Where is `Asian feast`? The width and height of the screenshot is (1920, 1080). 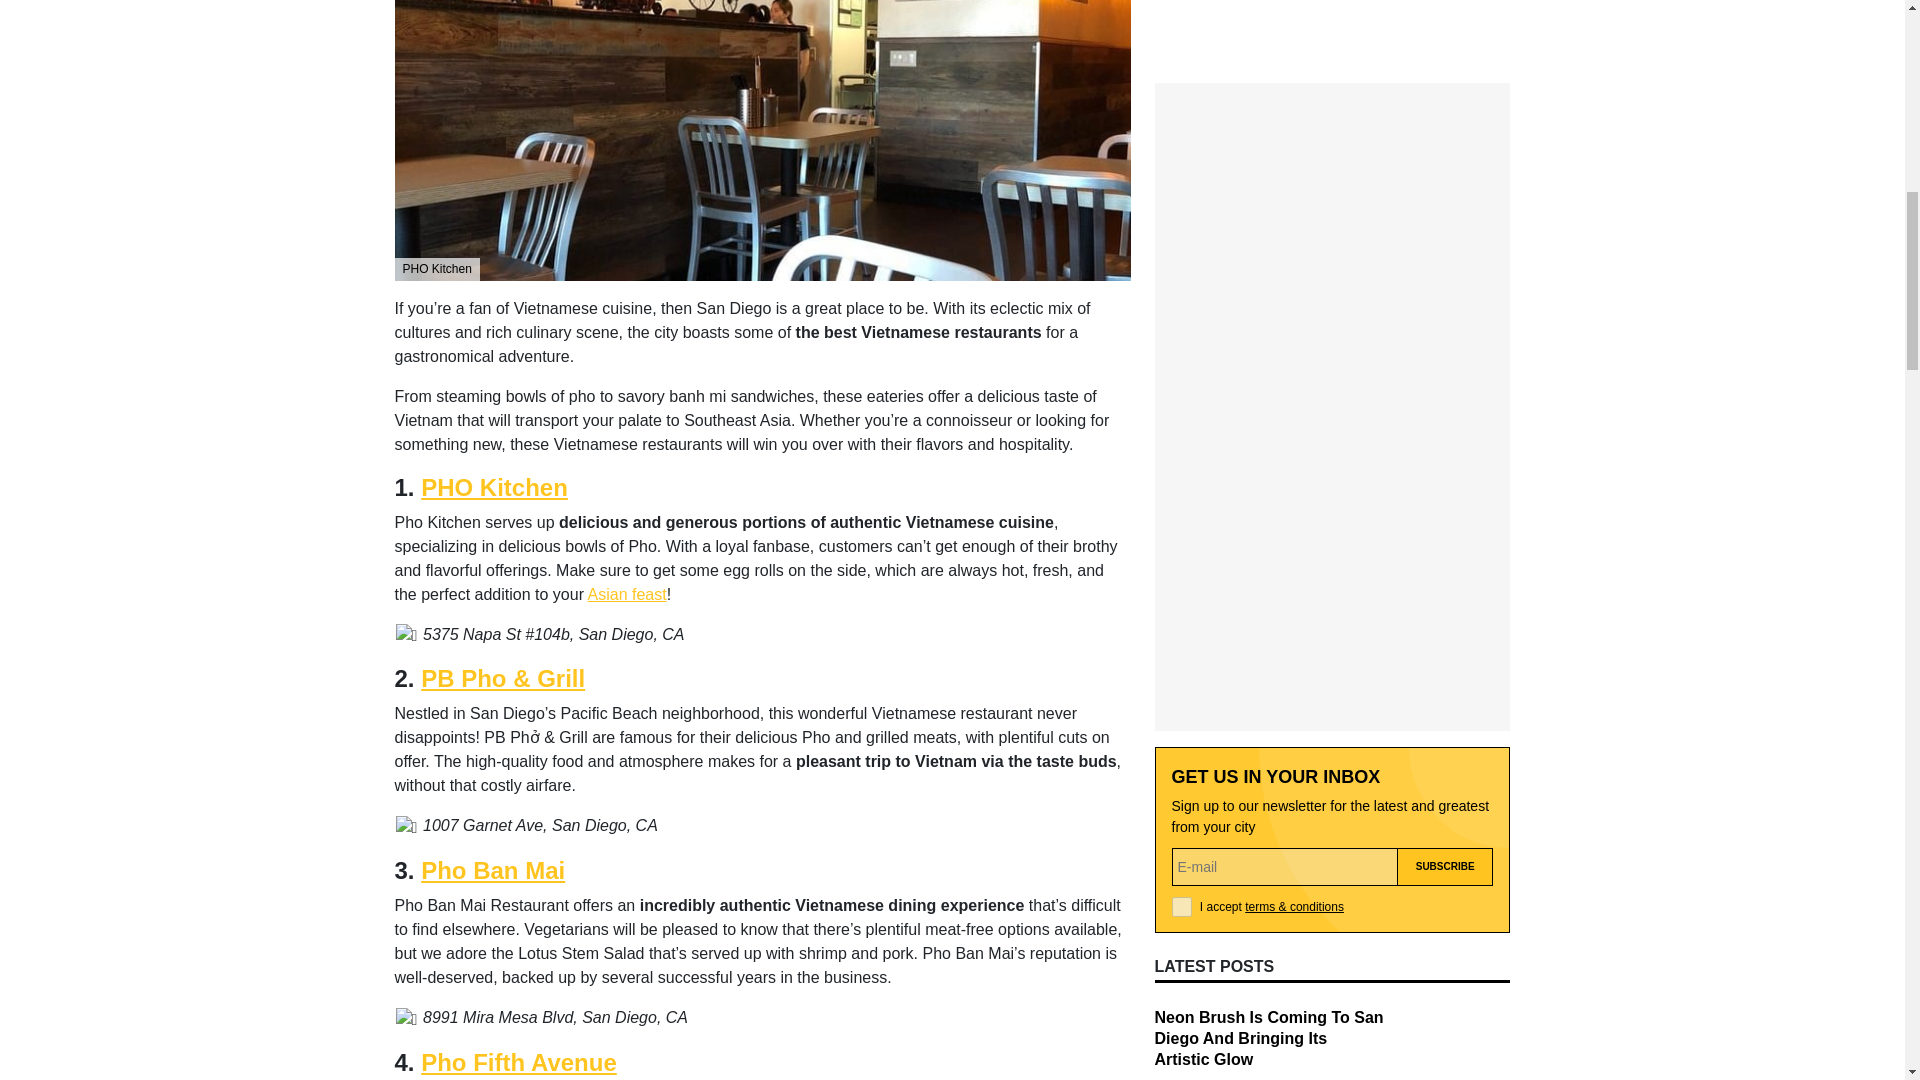 Asian feast is located at coordinates (626, 594).